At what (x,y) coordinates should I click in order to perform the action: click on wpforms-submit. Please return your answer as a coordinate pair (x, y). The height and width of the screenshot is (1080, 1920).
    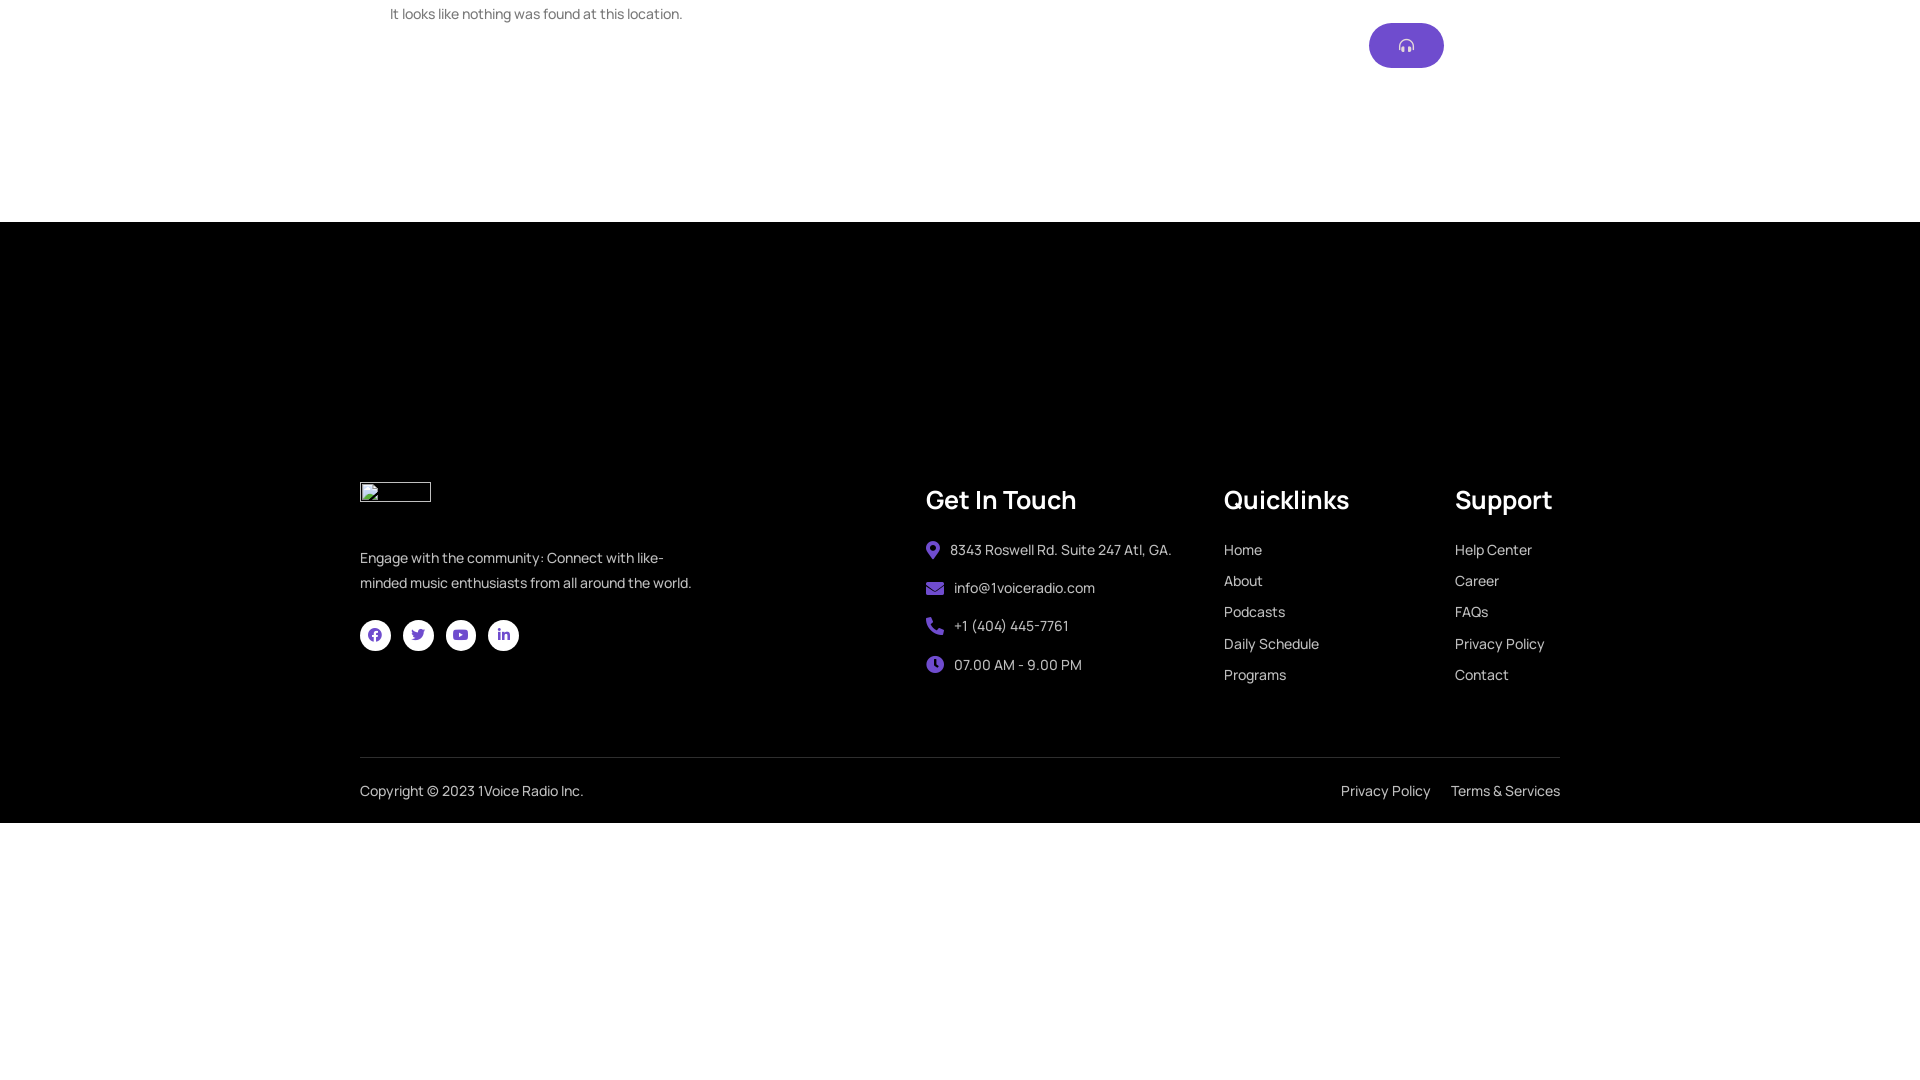
    Looking at the image, I should click on (1203, 306).